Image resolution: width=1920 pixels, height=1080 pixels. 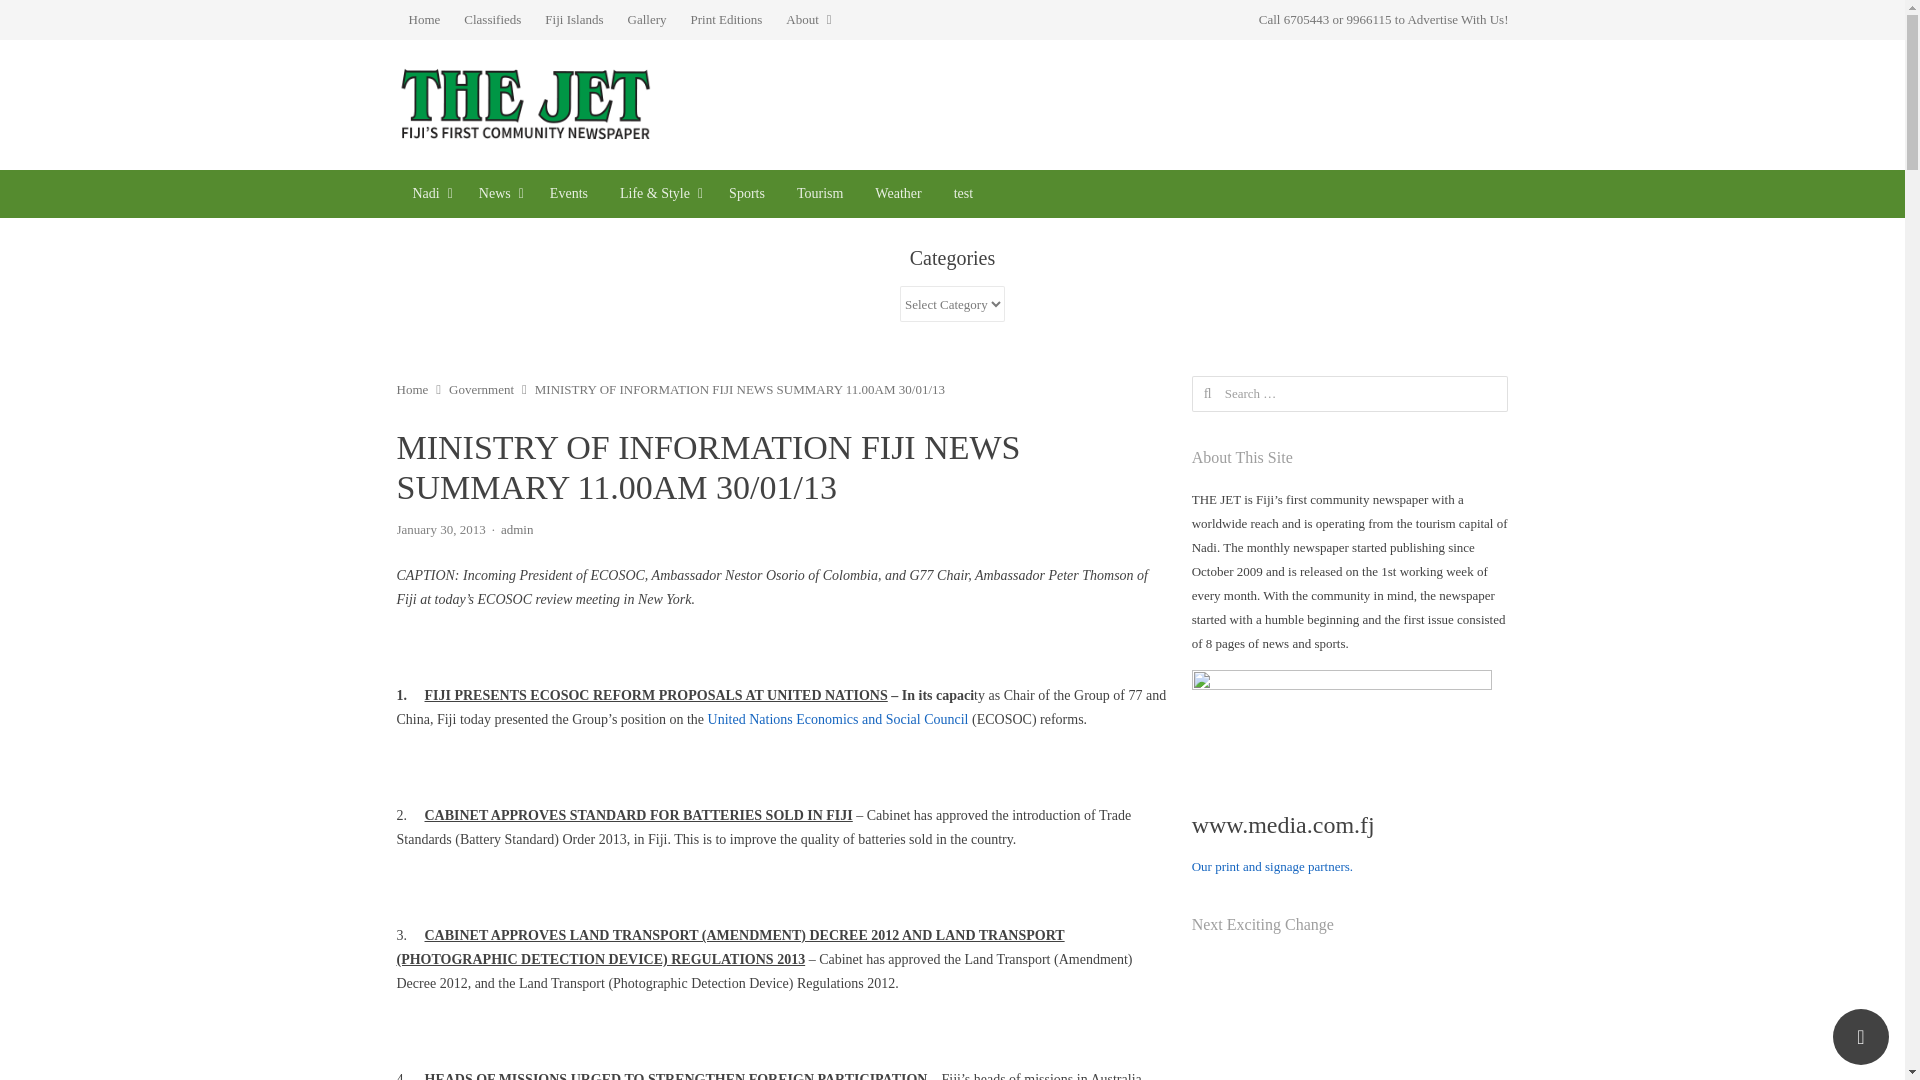 What do you see at coordinates (412, 390) in the screenshot?
I see `Home` at bounding box center [412, 390].